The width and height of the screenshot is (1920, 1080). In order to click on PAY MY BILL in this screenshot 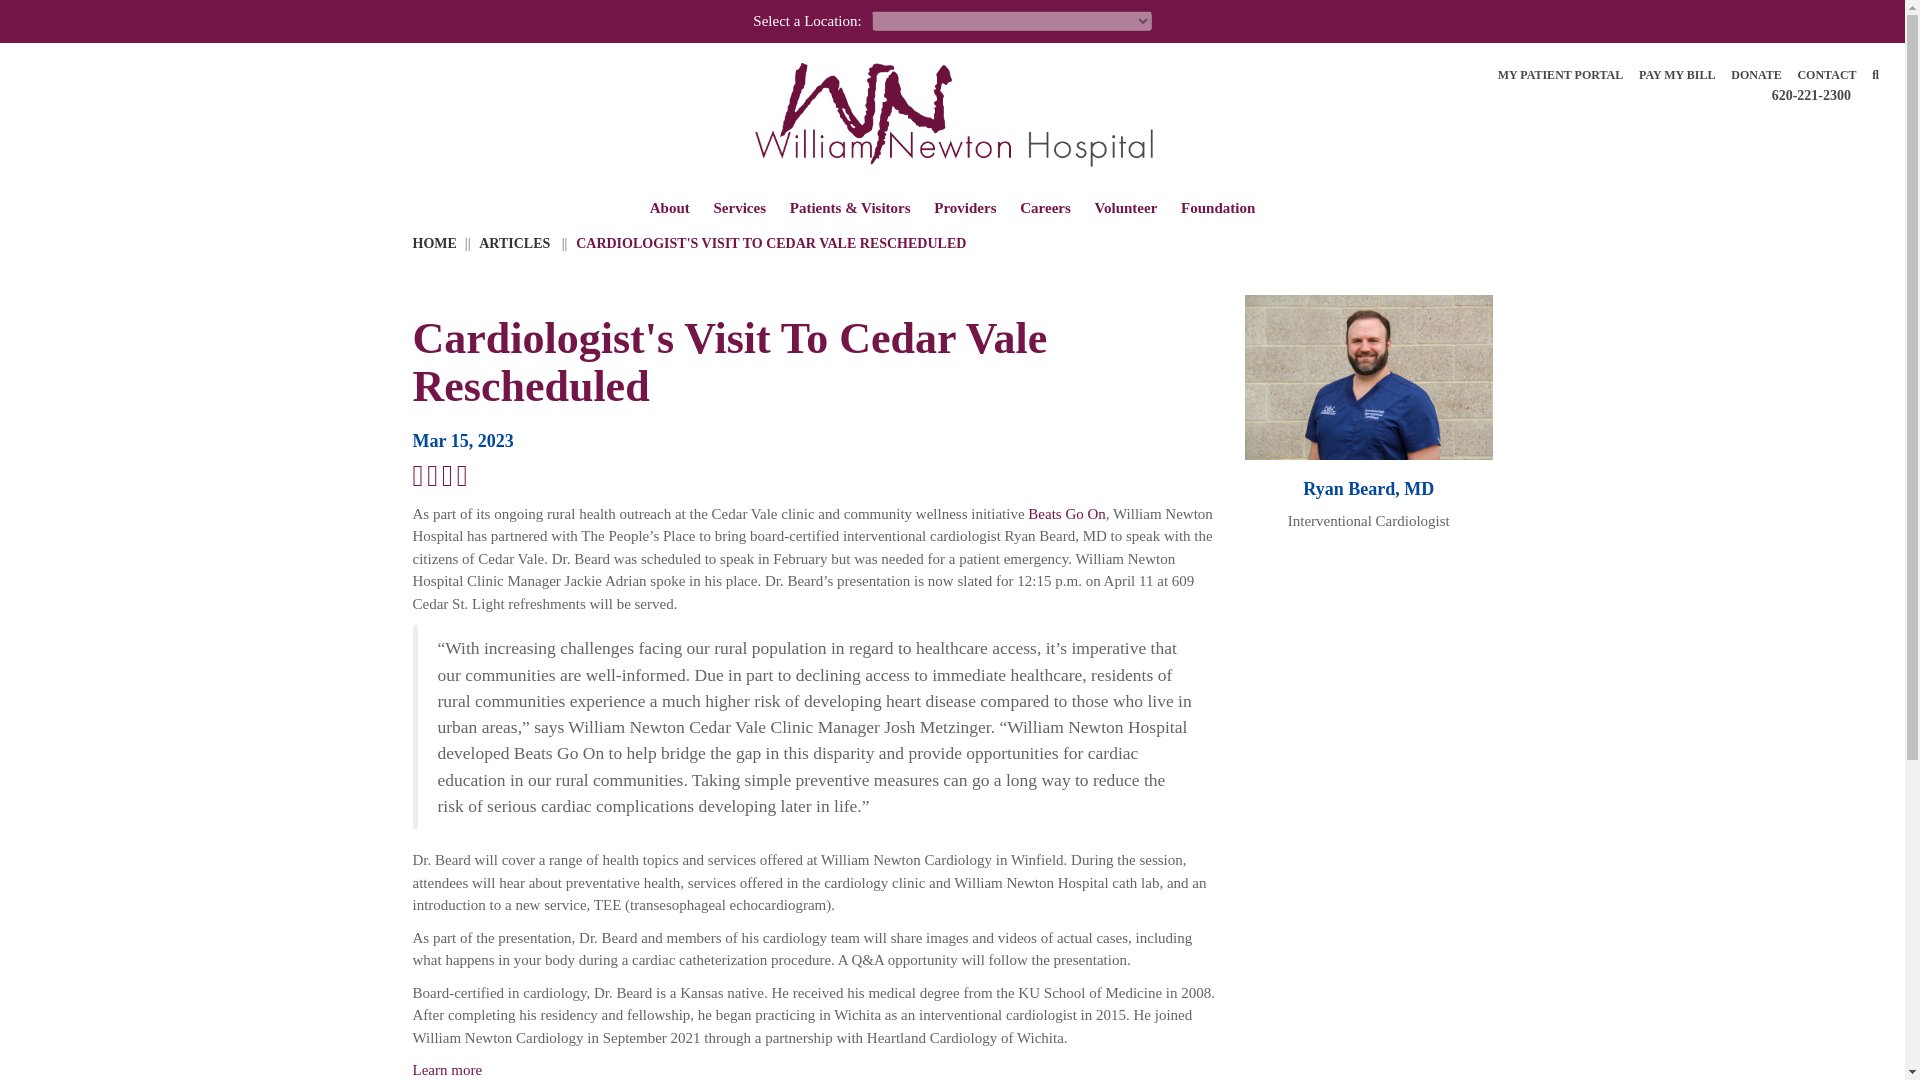, I will do `click(1676, 74)`.